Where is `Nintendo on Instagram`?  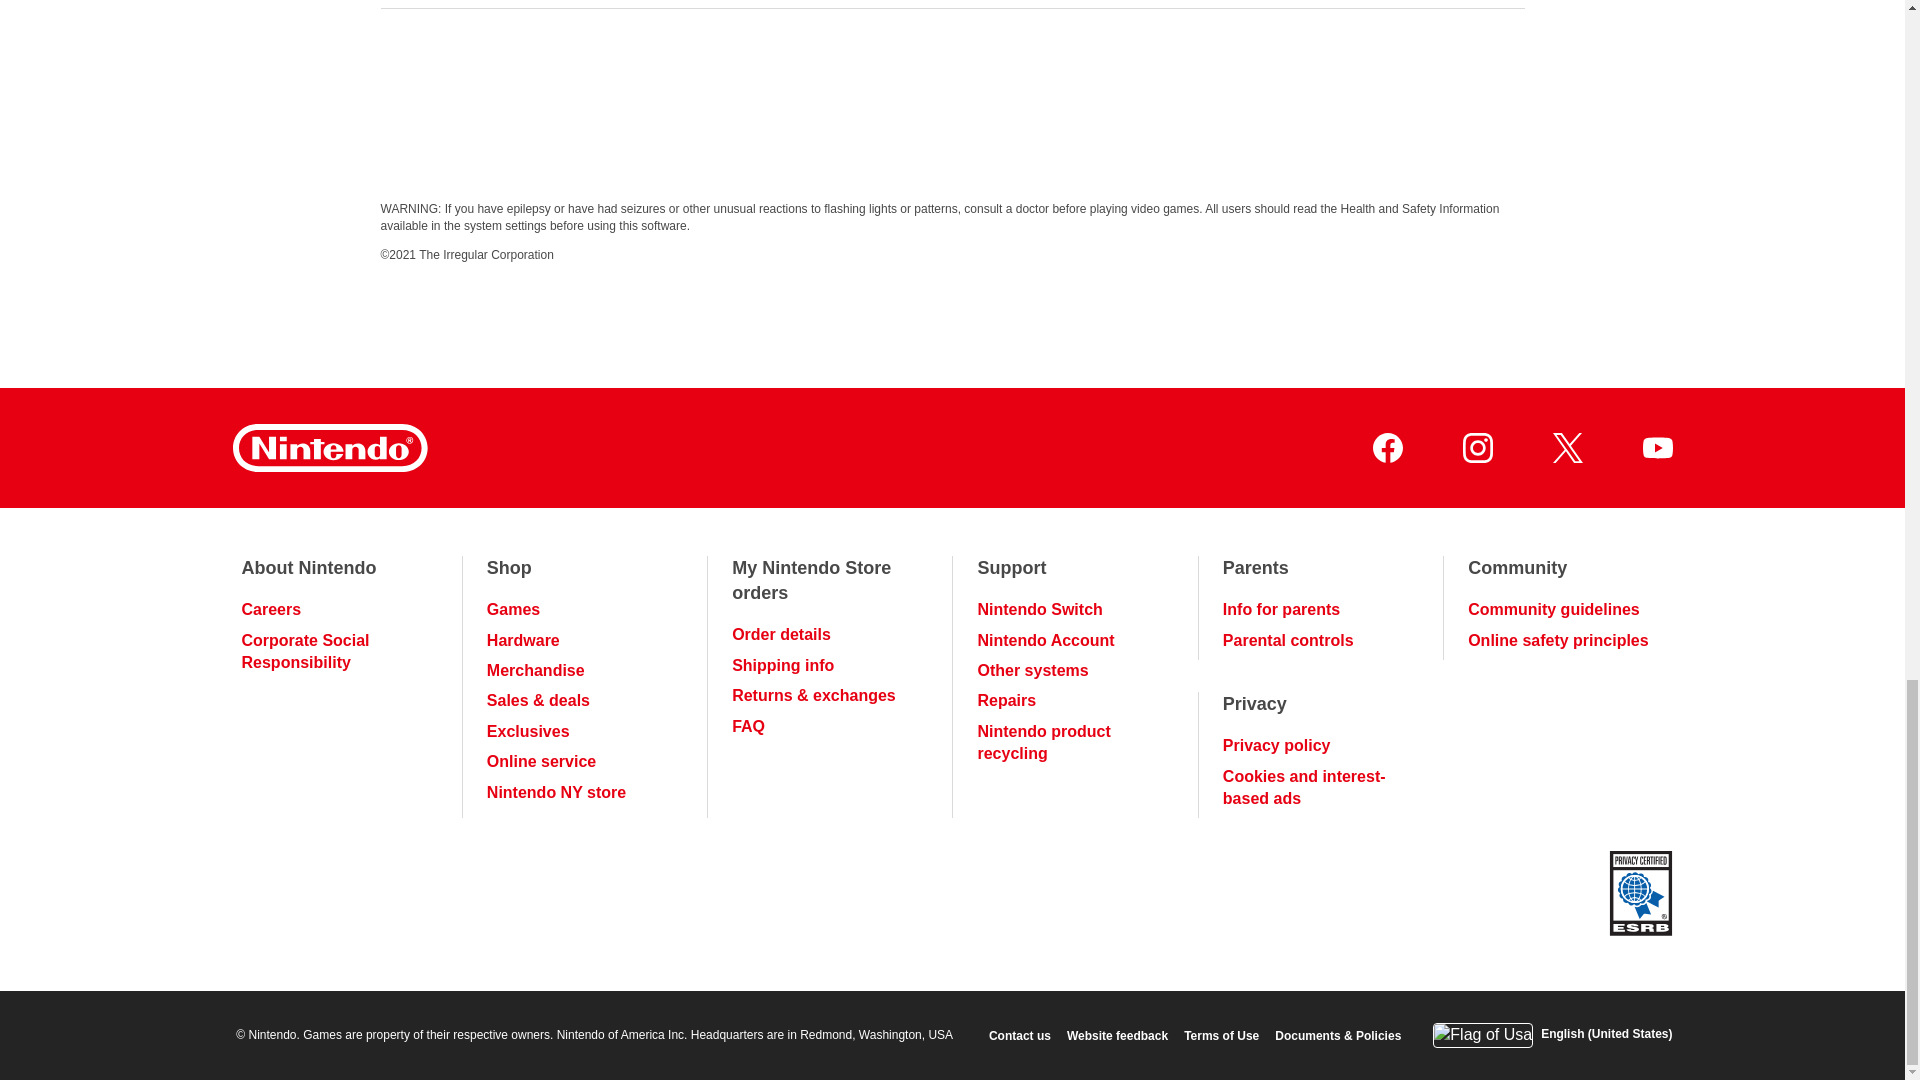 Nintendo on Instagram is located at coordinates (1476, 448).